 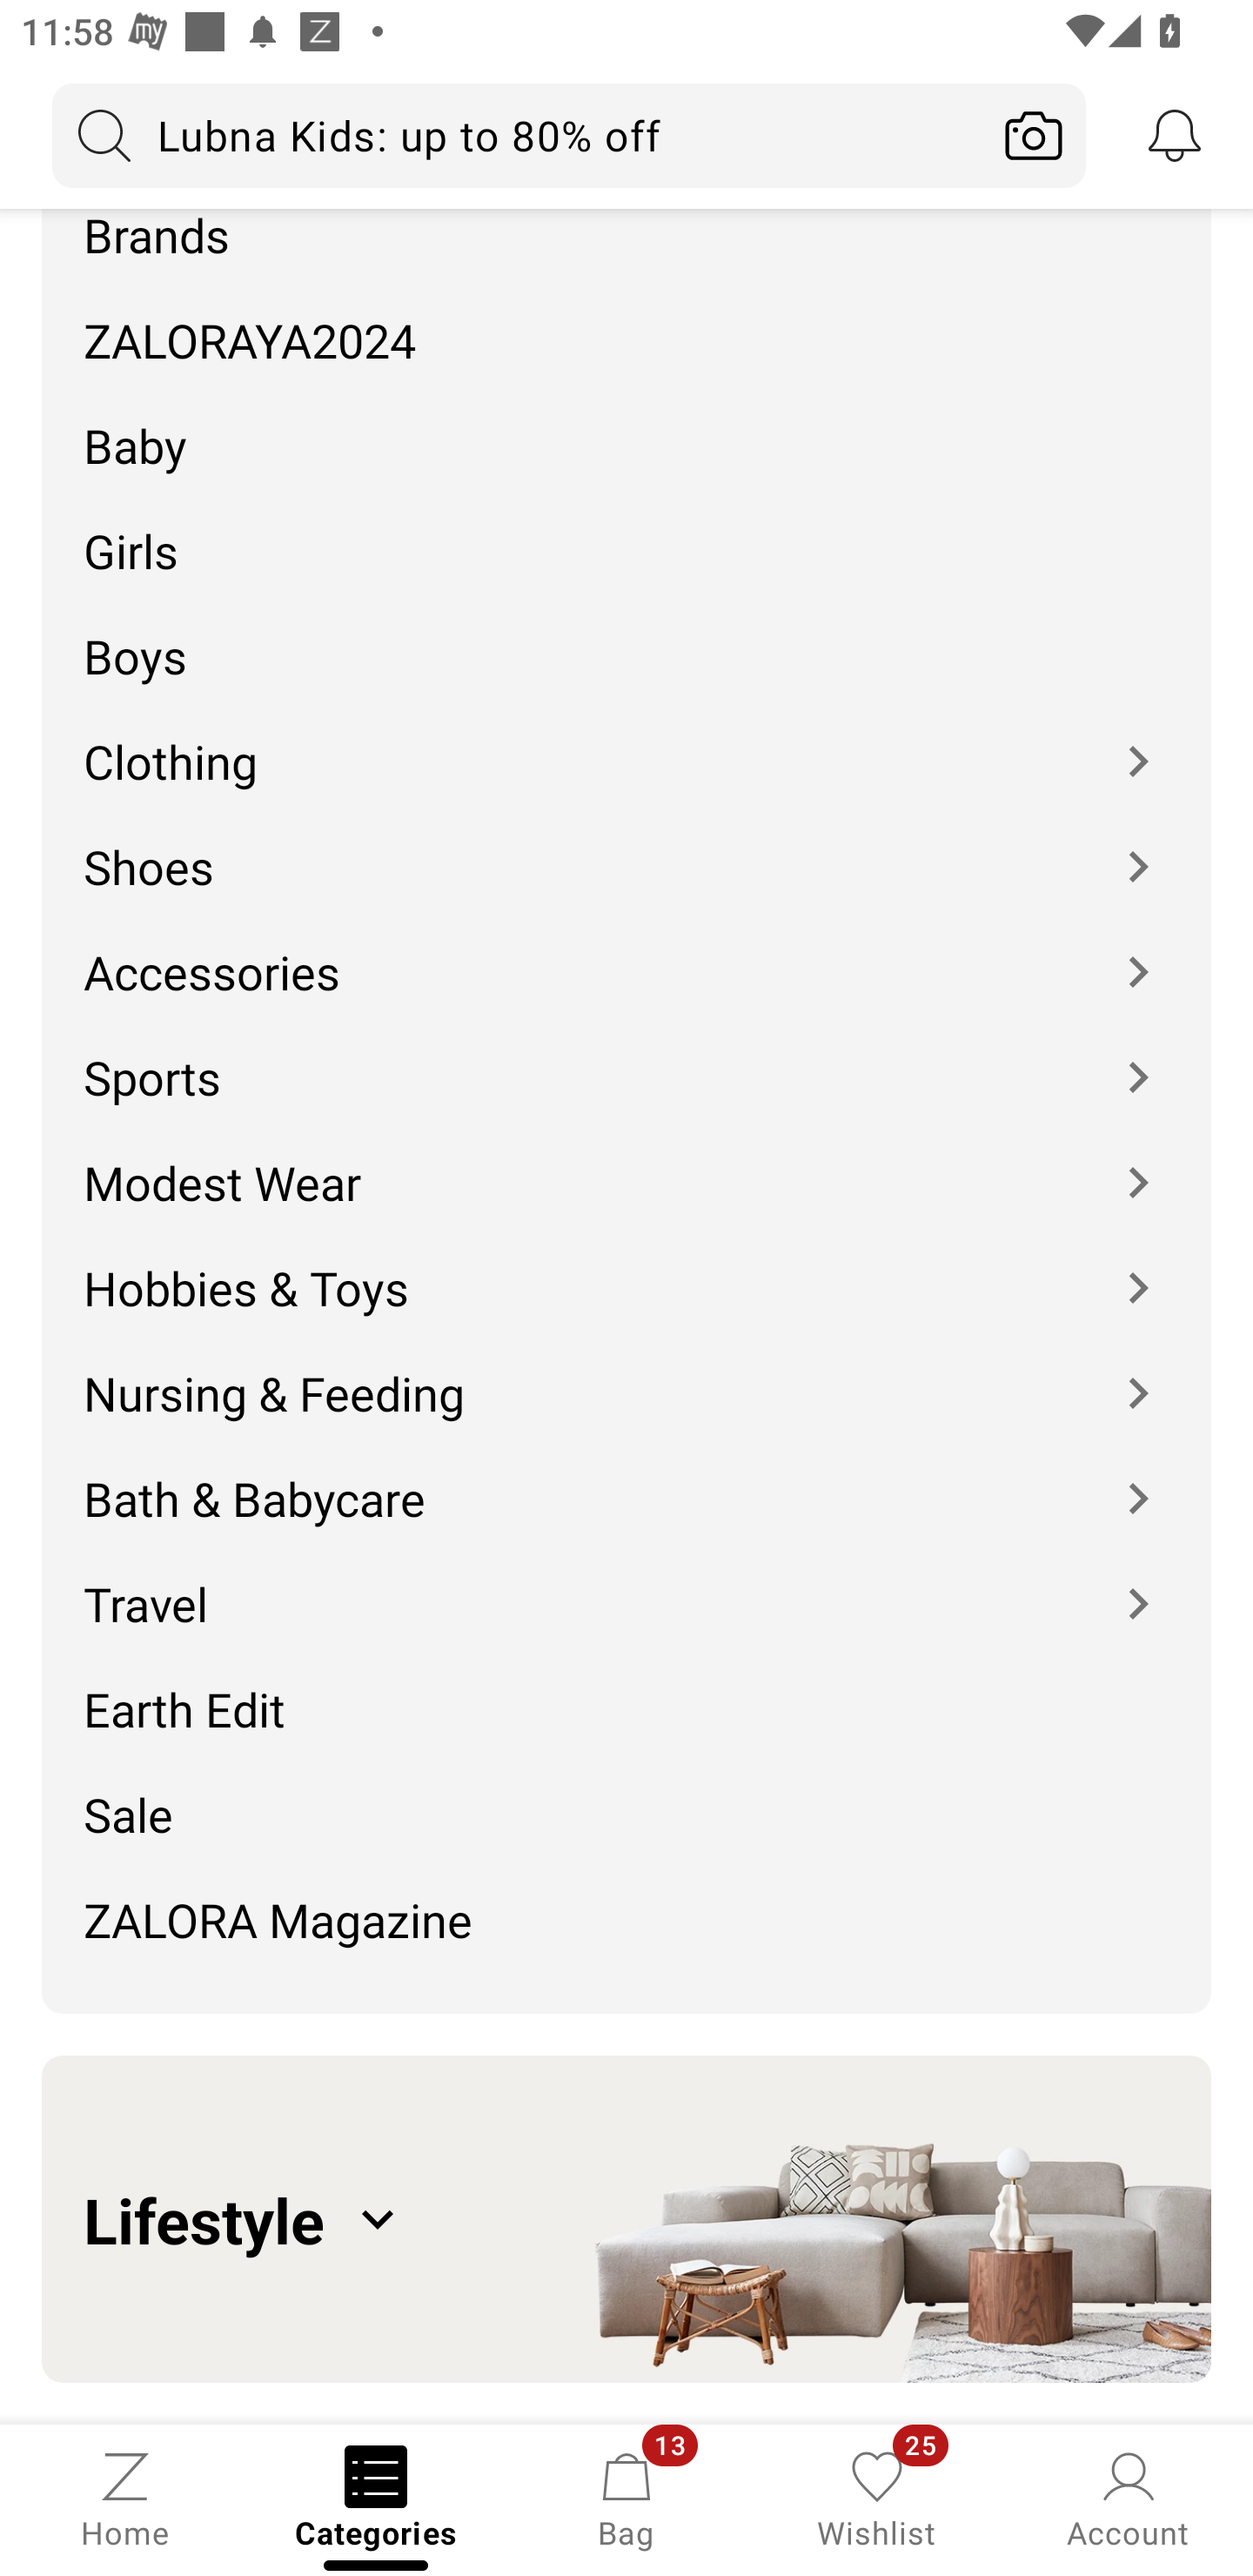 What do you see at coordinates (626, 529) in the screenshot?
I see `Girls` at bounding box center [626, 529].